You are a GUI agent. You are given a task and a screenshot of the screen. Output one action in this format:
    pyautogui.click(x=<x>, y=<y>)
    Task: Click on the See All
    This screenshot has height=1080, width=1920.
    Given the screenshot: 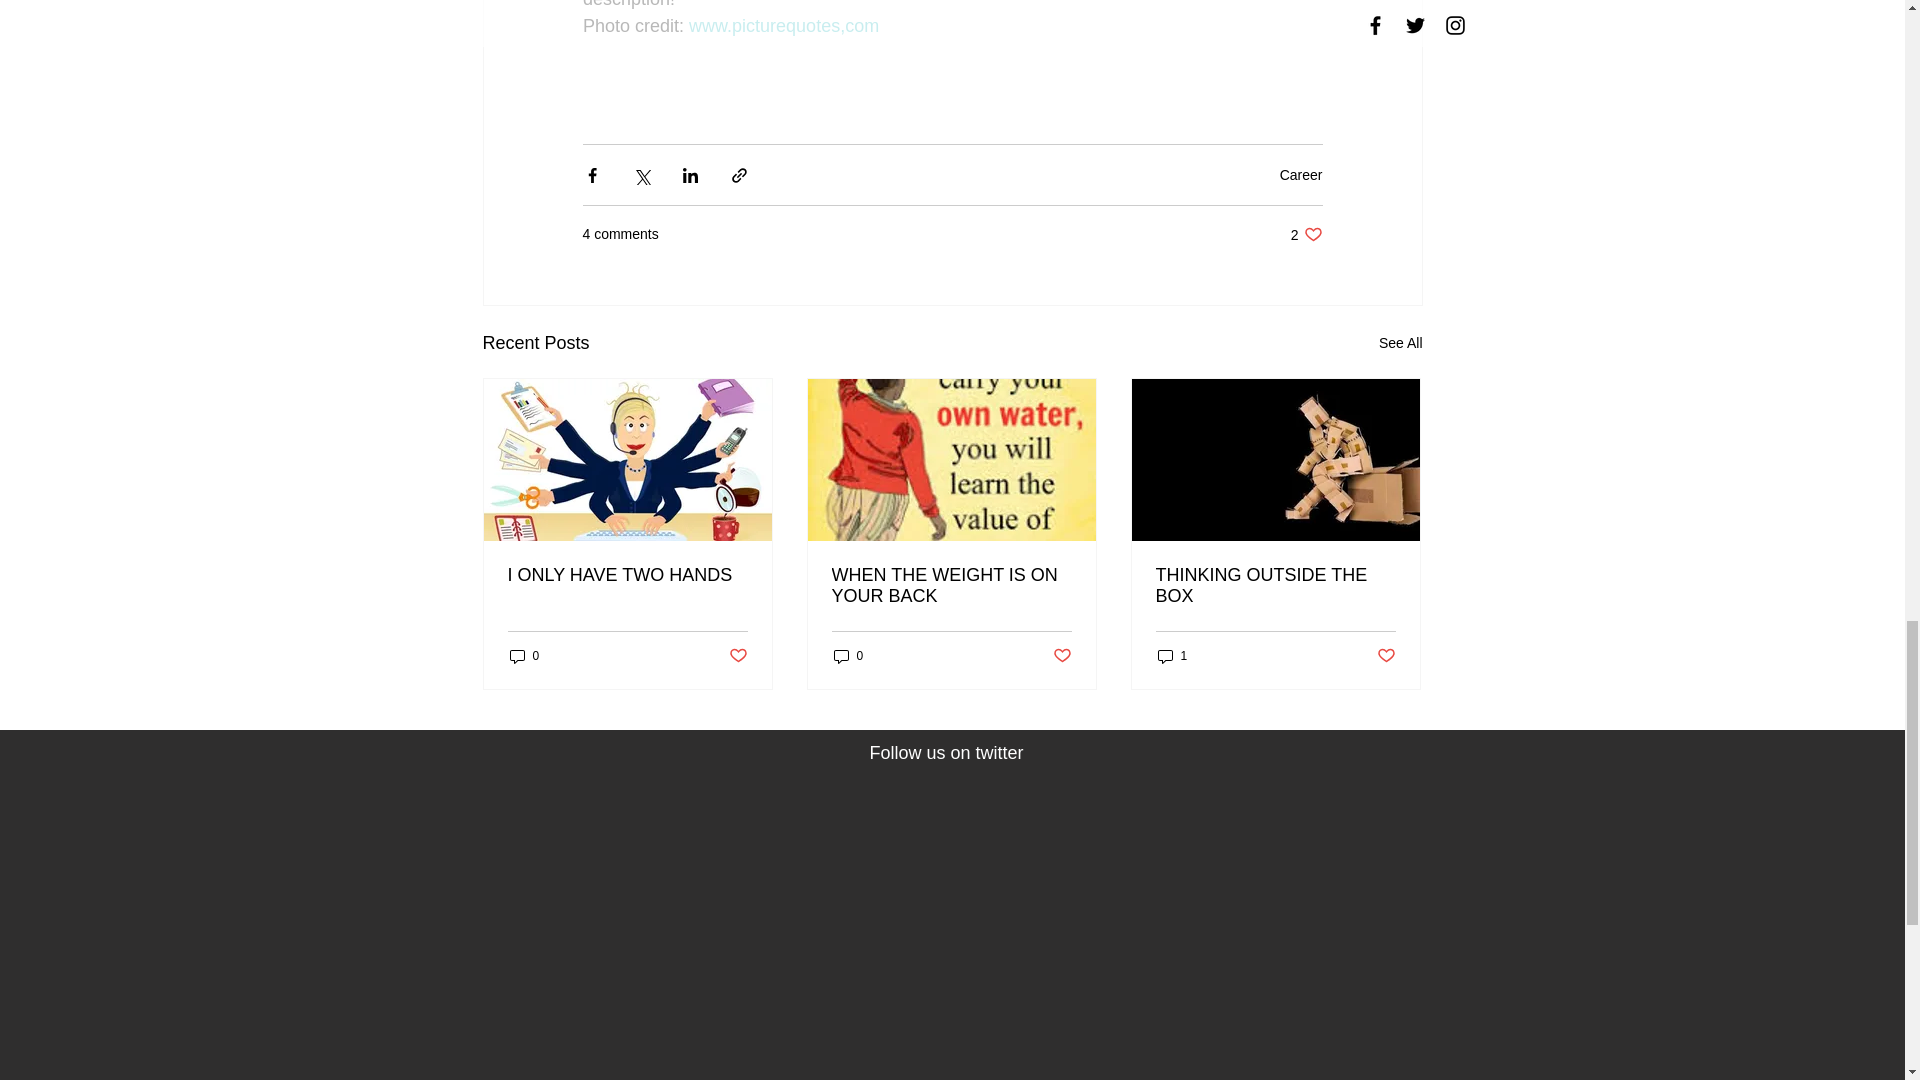 What is the action you would take?
    pyautogui.click(x=848, y=655)
    